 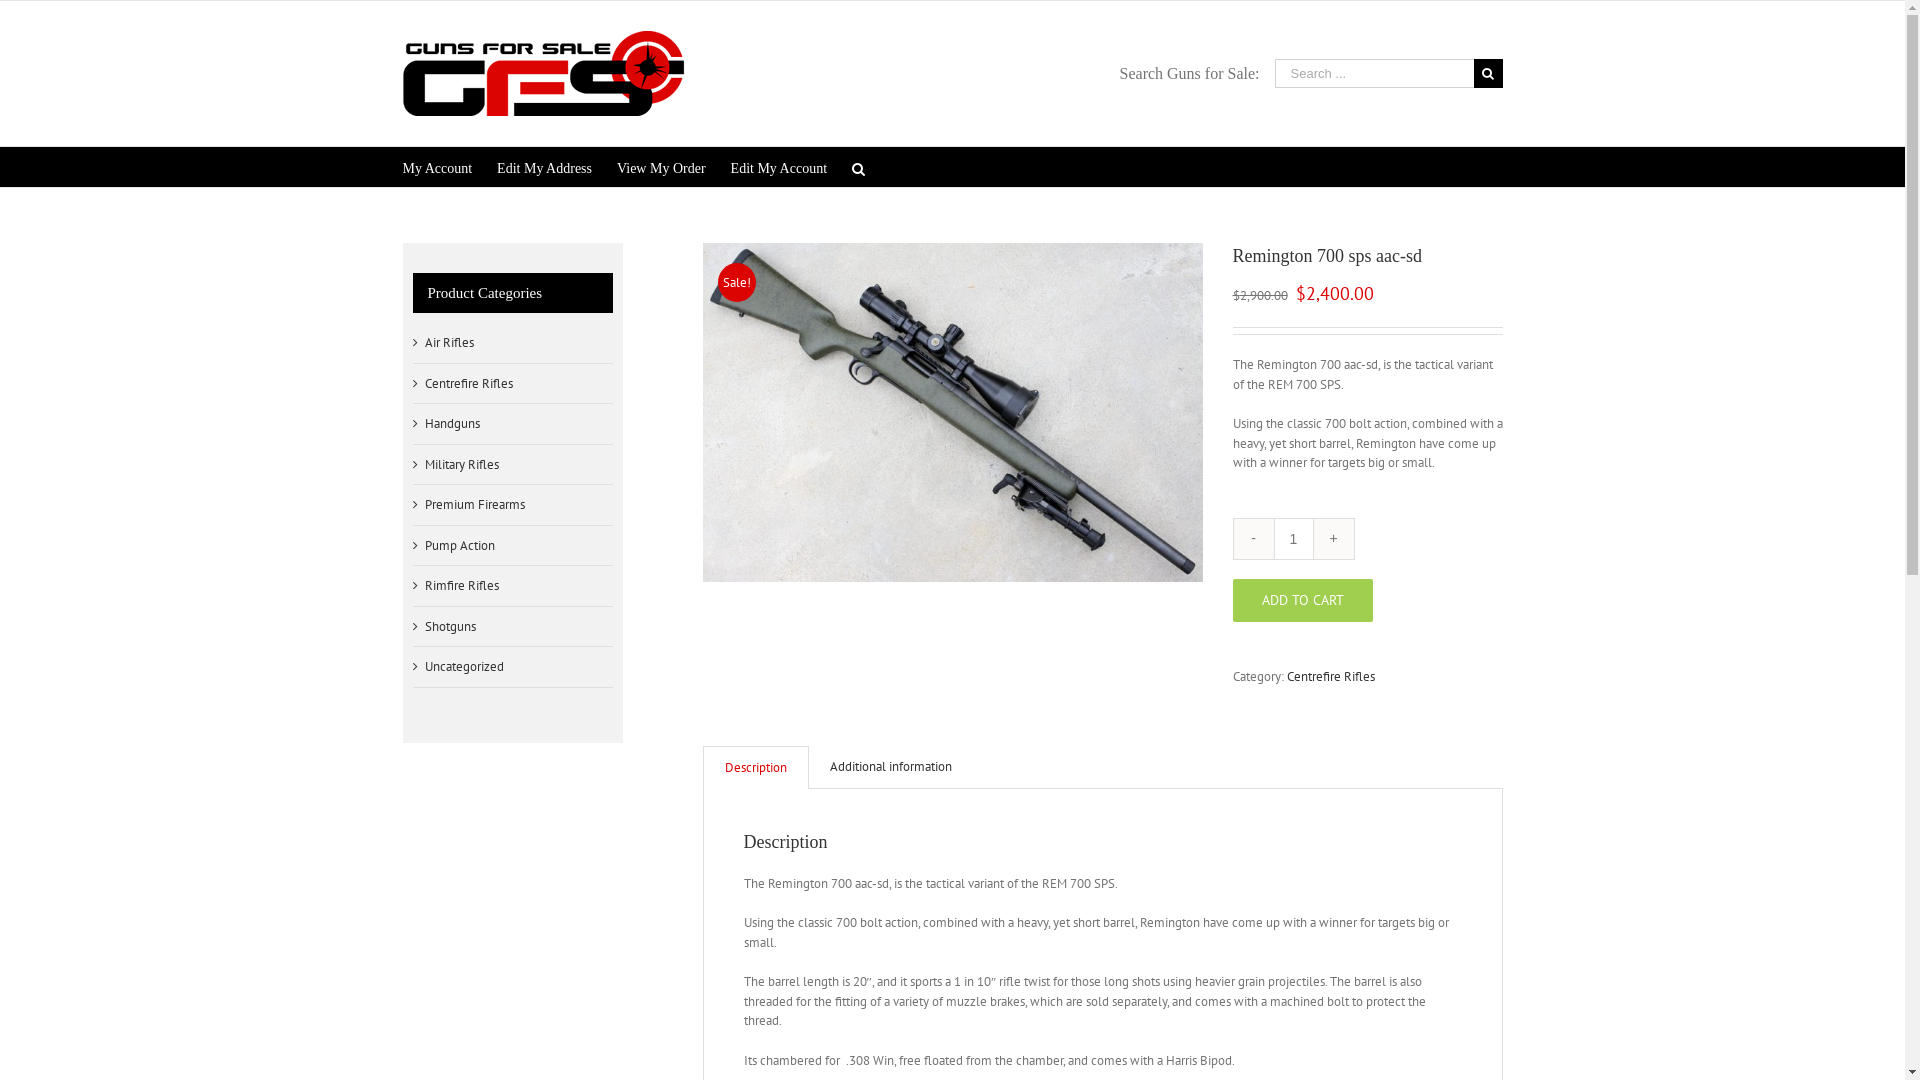 I want to click on View My Order, so click(x=662, y=166).